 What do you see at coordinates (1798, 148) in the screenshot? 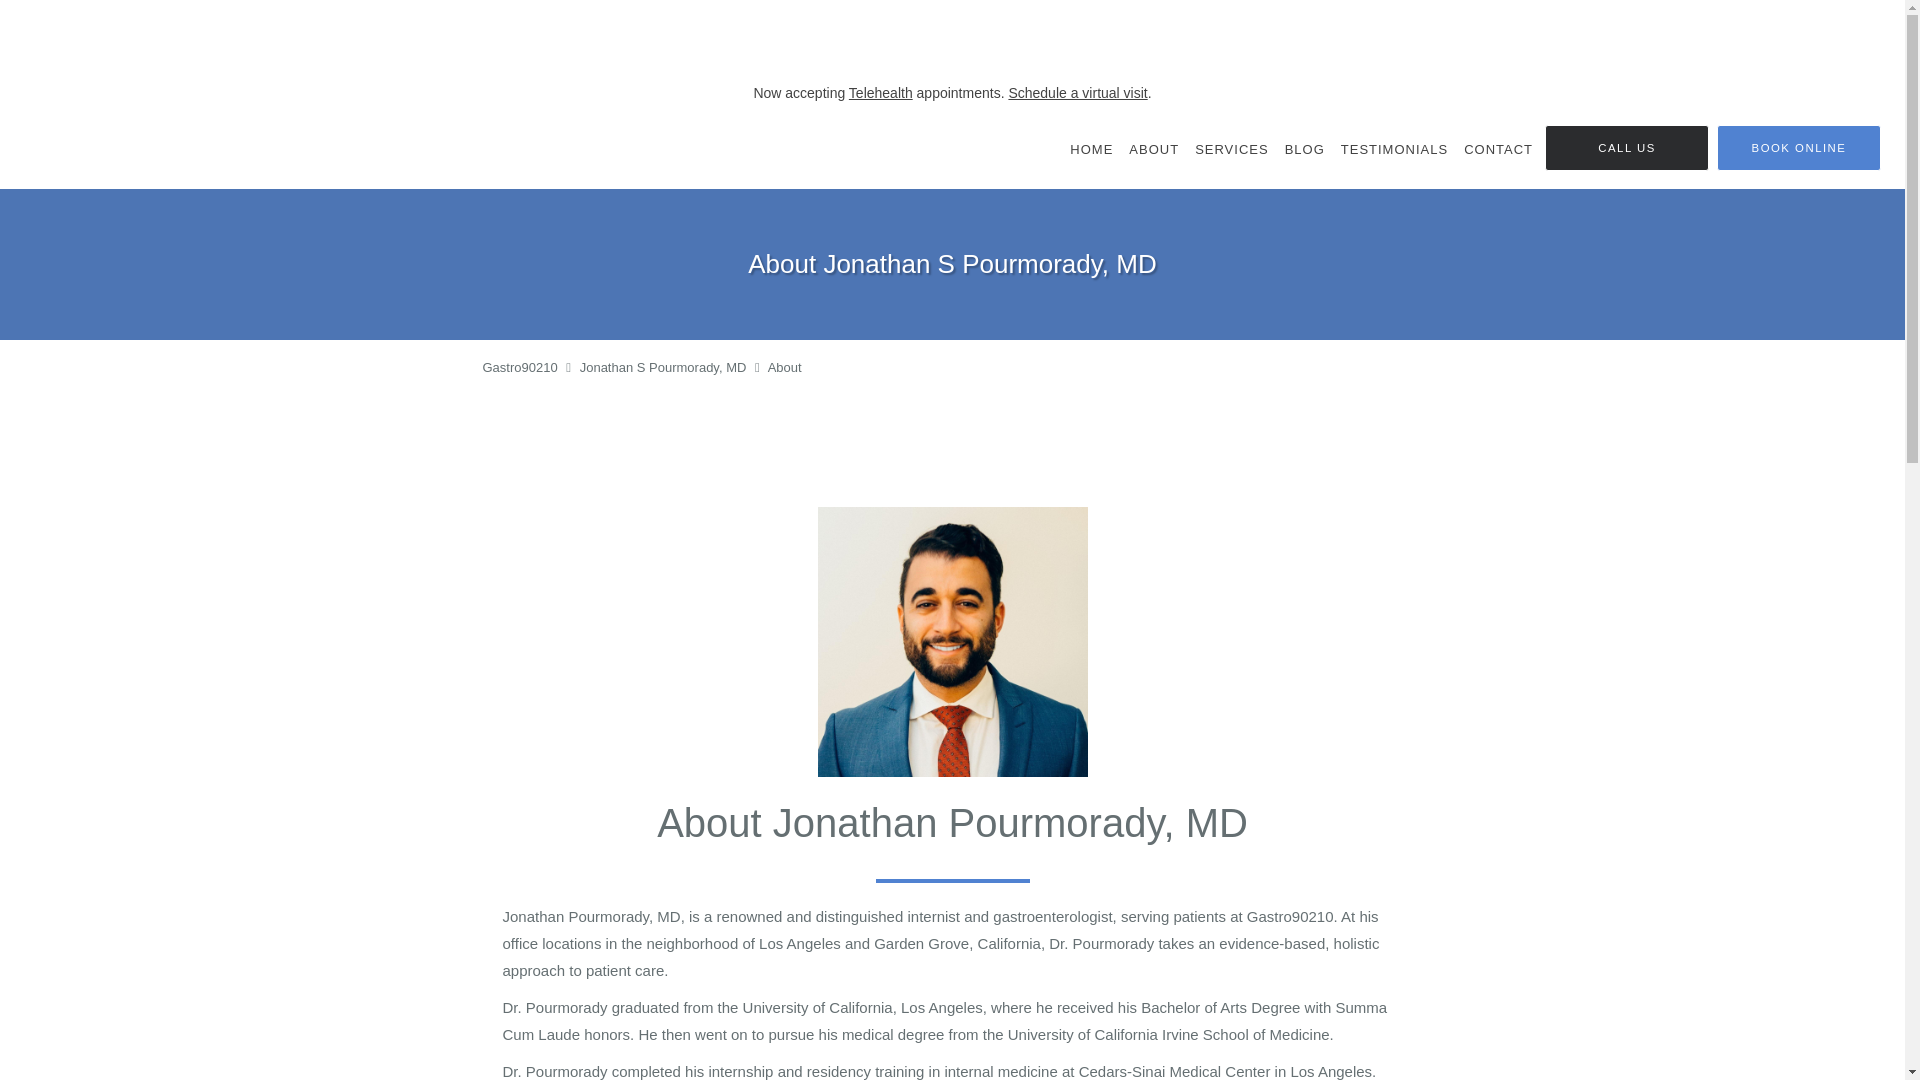
I see `BOOK ONLINE` at bounding box center [1798, 148].